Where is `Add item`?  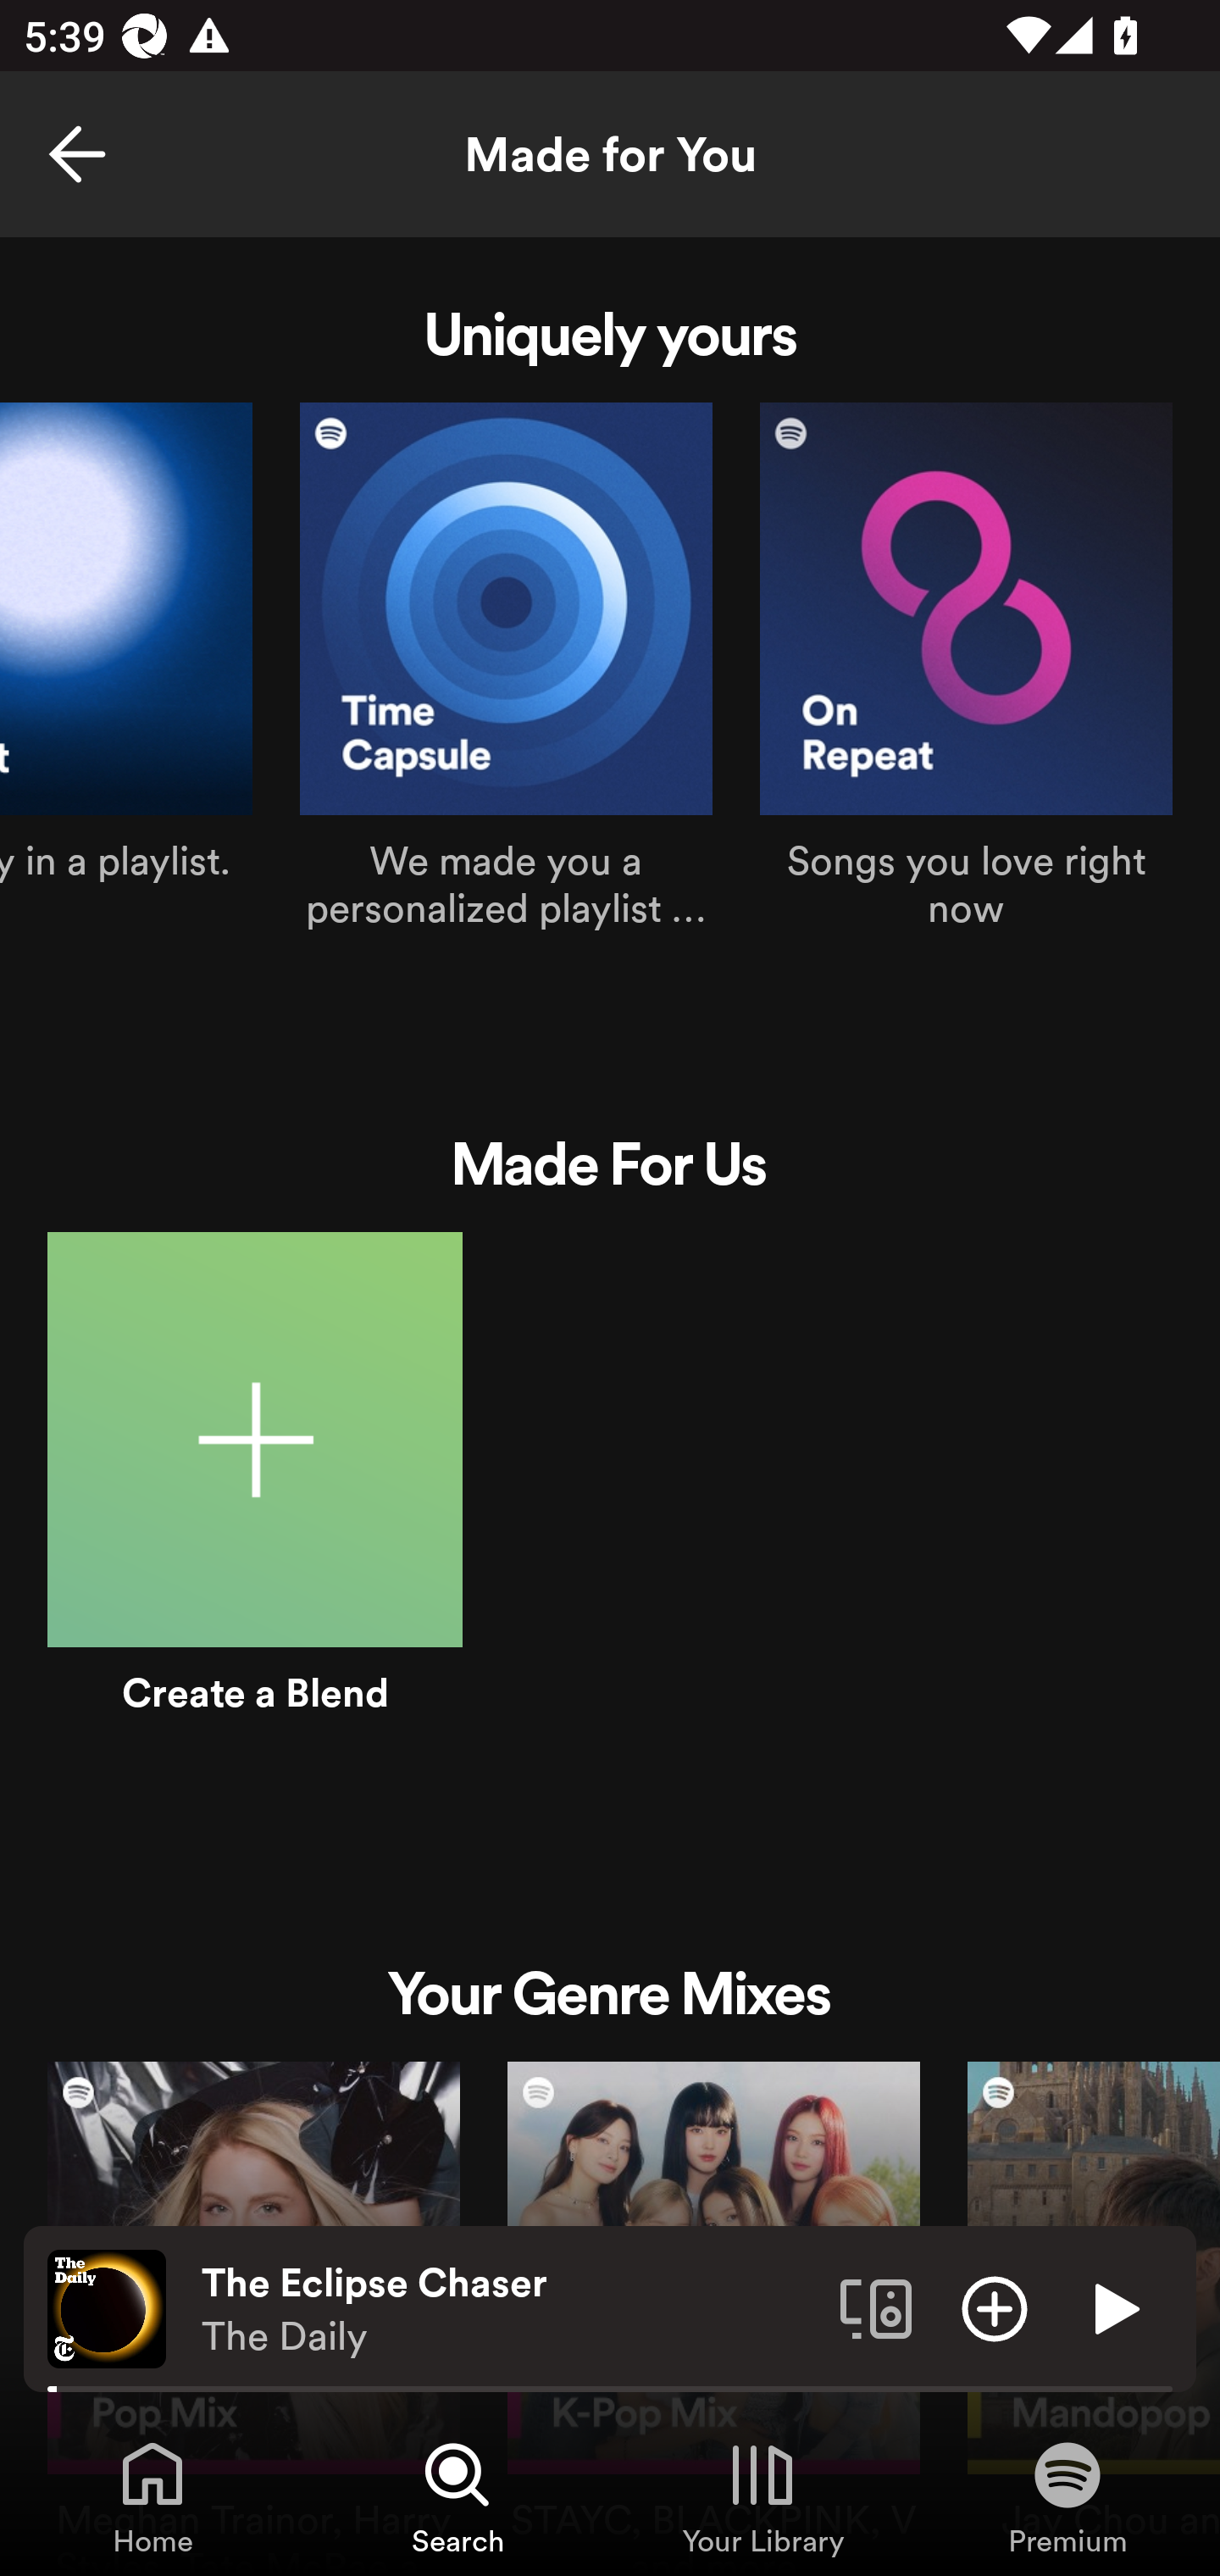 Add item is located at coordinates (995, 2307).